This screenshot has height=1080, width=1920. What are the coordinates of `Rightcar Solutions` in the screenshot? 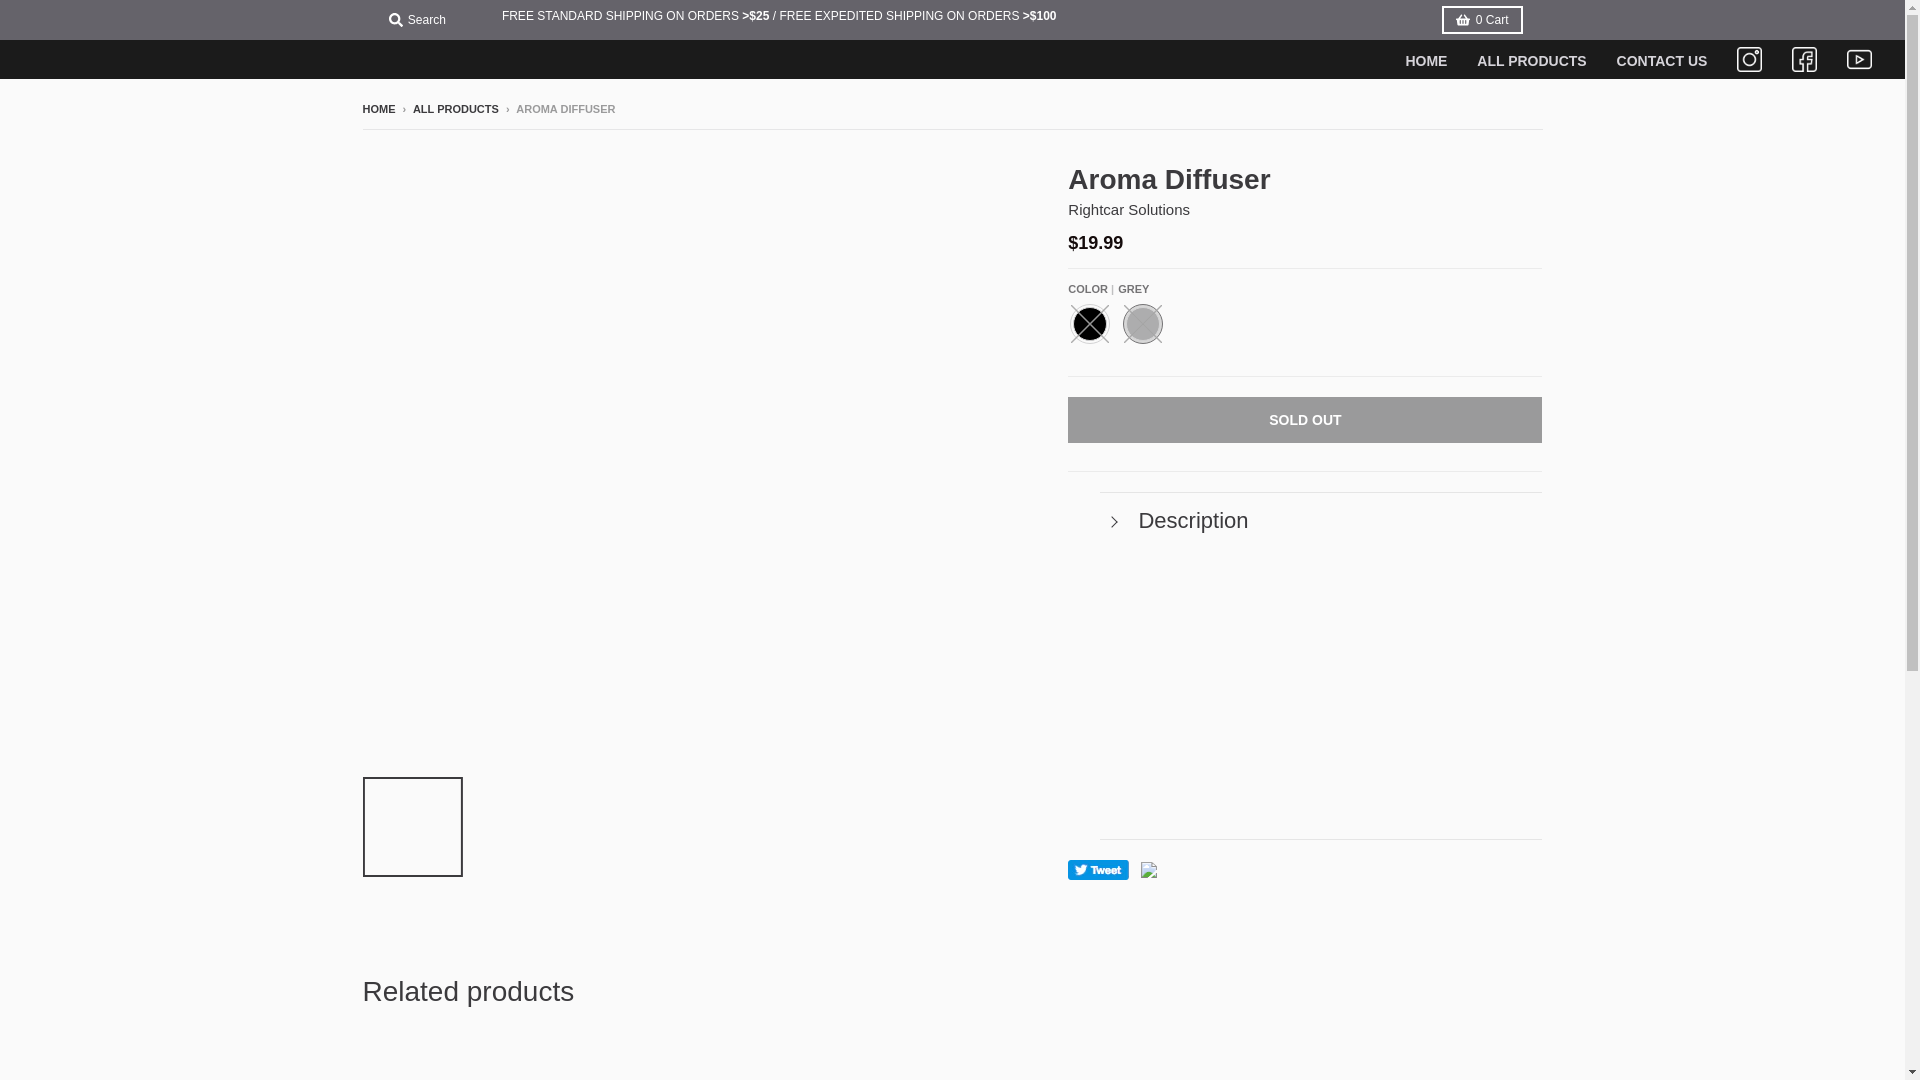 It's located at (1128, 209).